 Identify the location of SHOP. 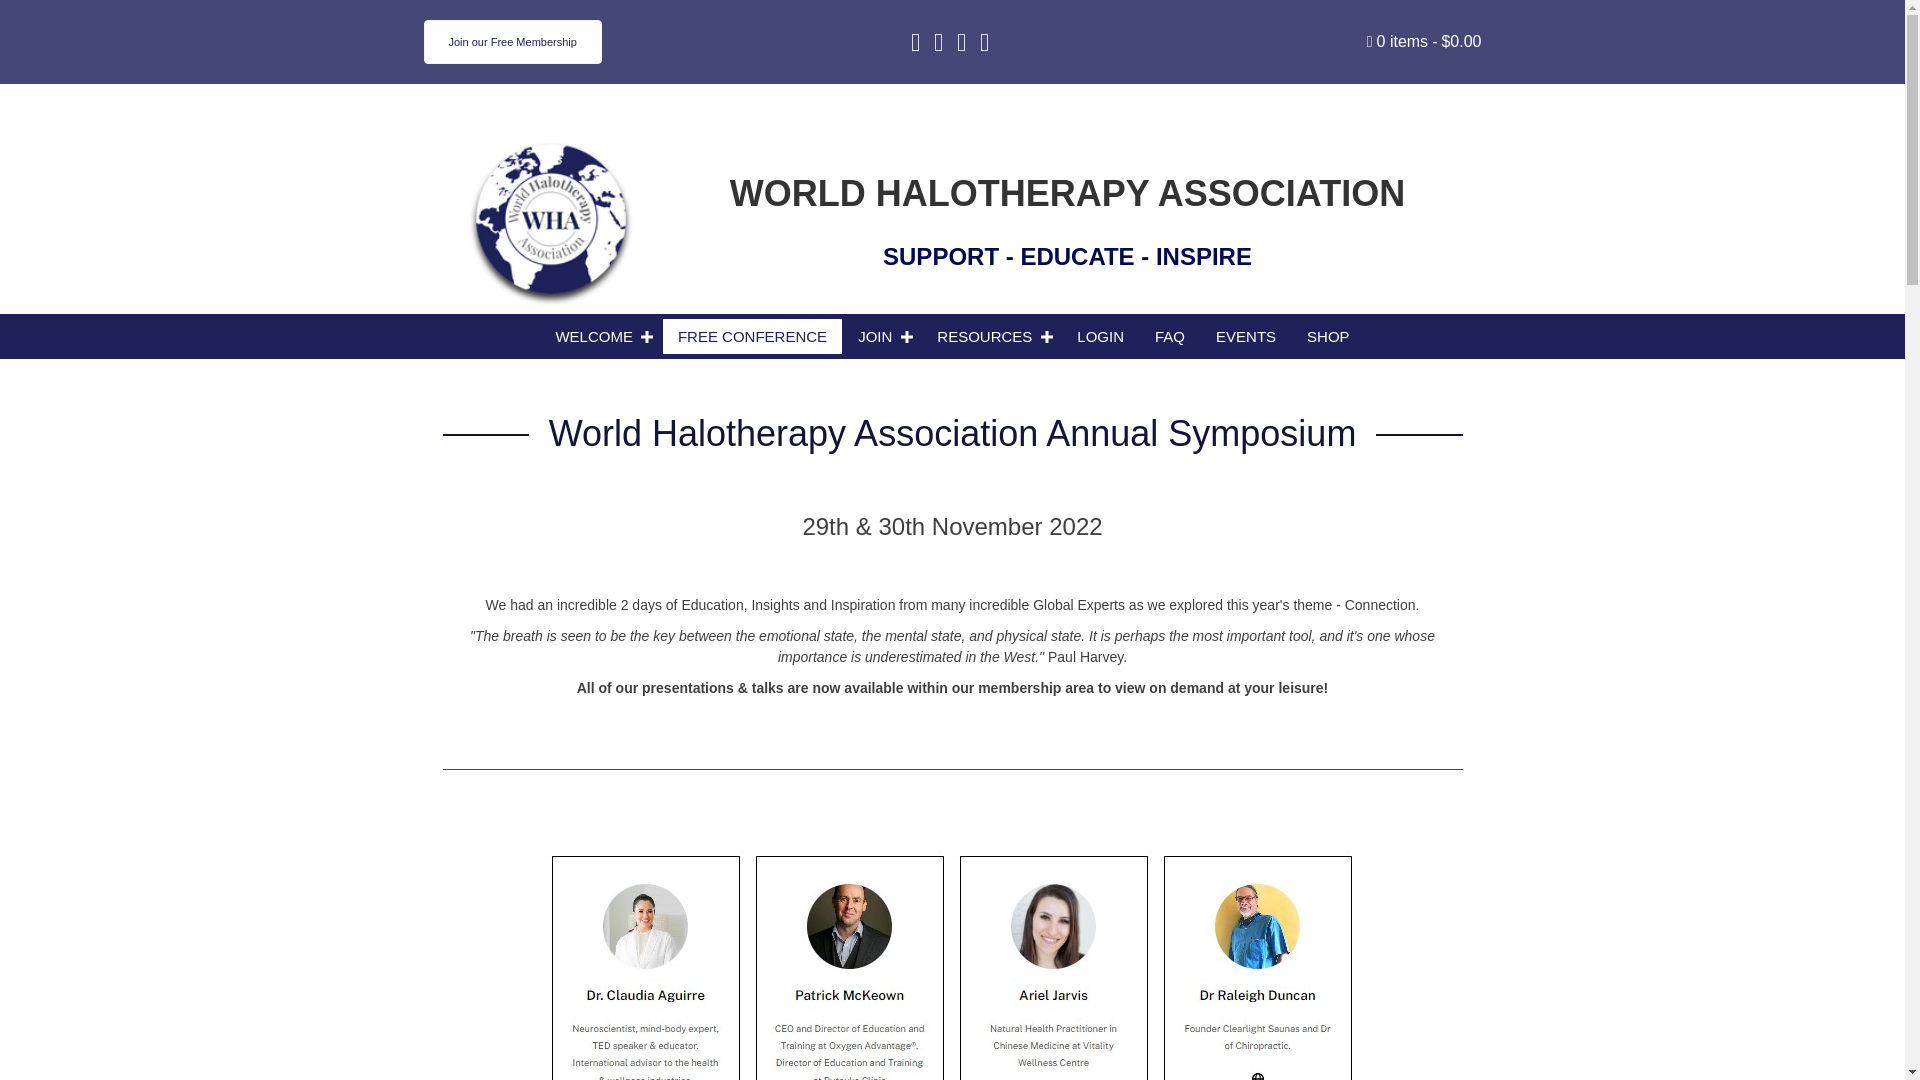
(1328, 336).